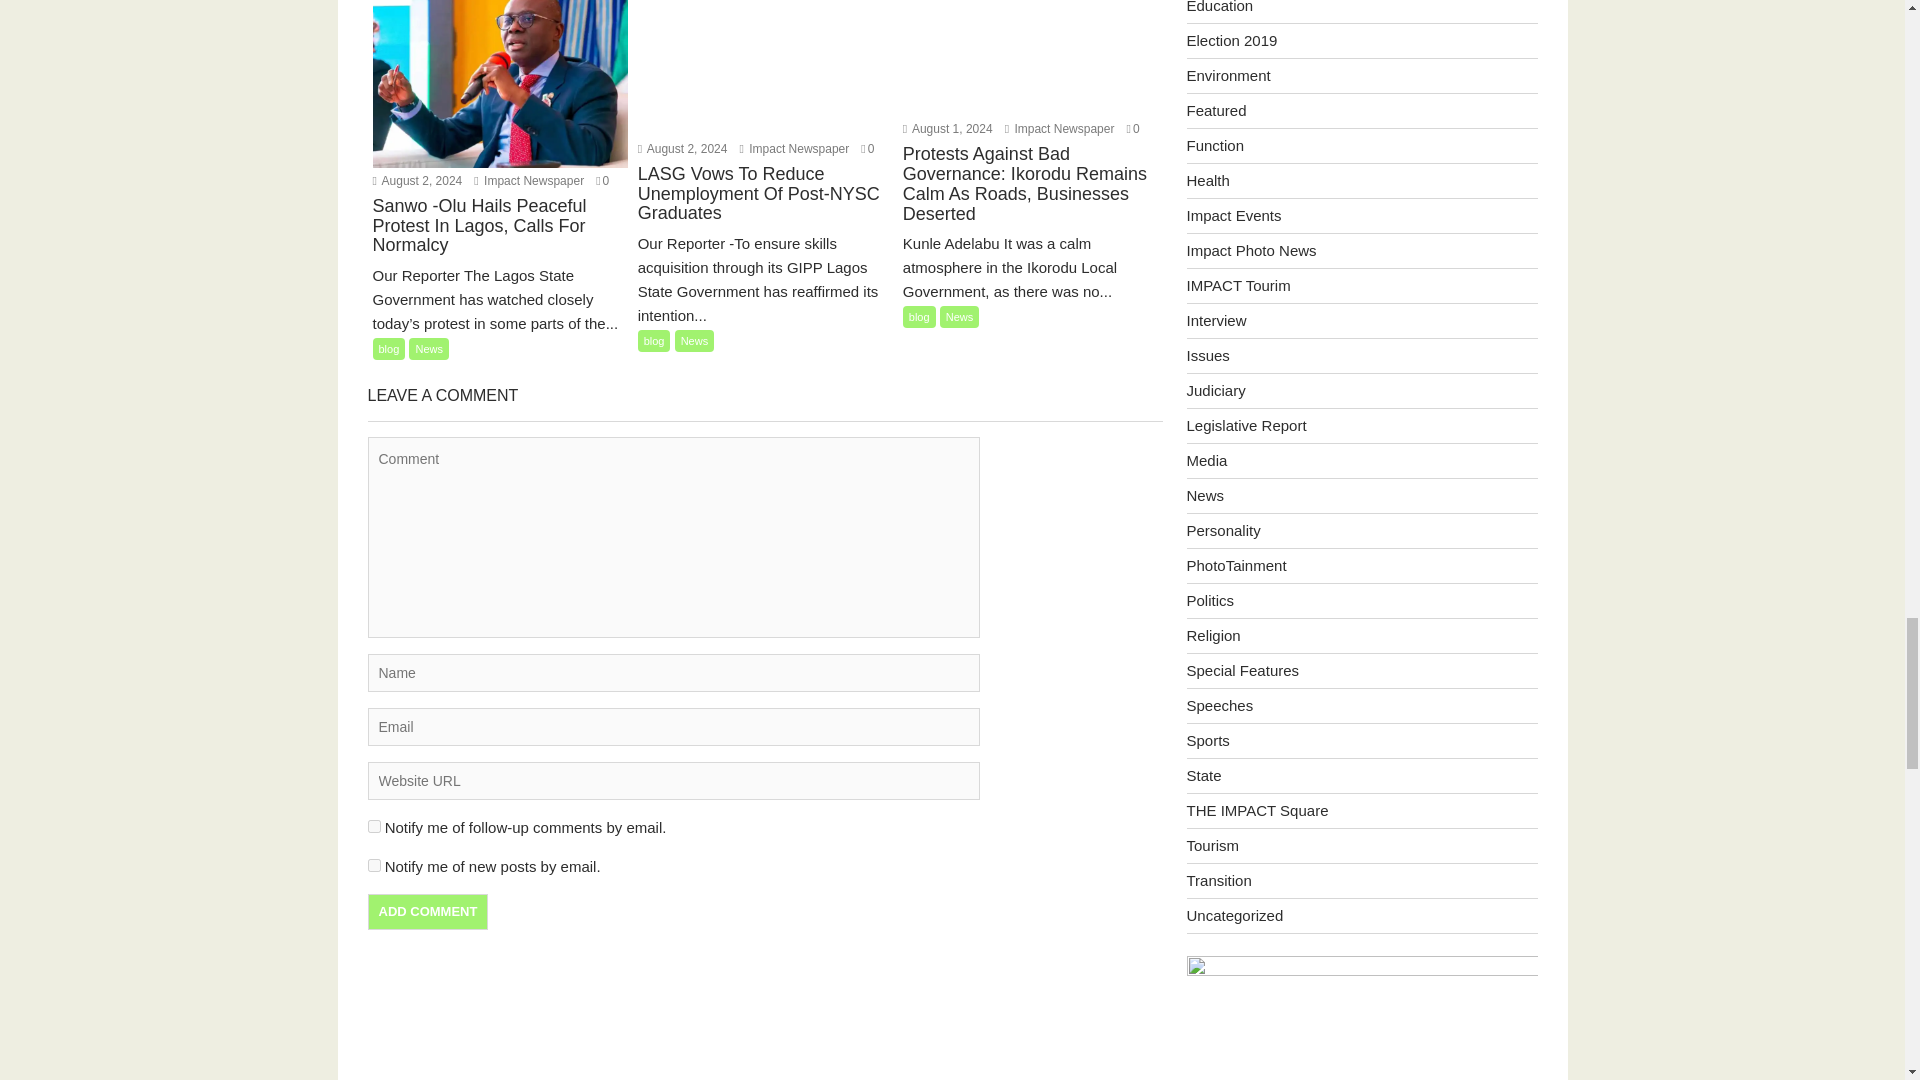 This screenshot has height=1080, width=1920. Describe the element at coordinates (388, 348) in the screenshot. I see `blog` at that location.